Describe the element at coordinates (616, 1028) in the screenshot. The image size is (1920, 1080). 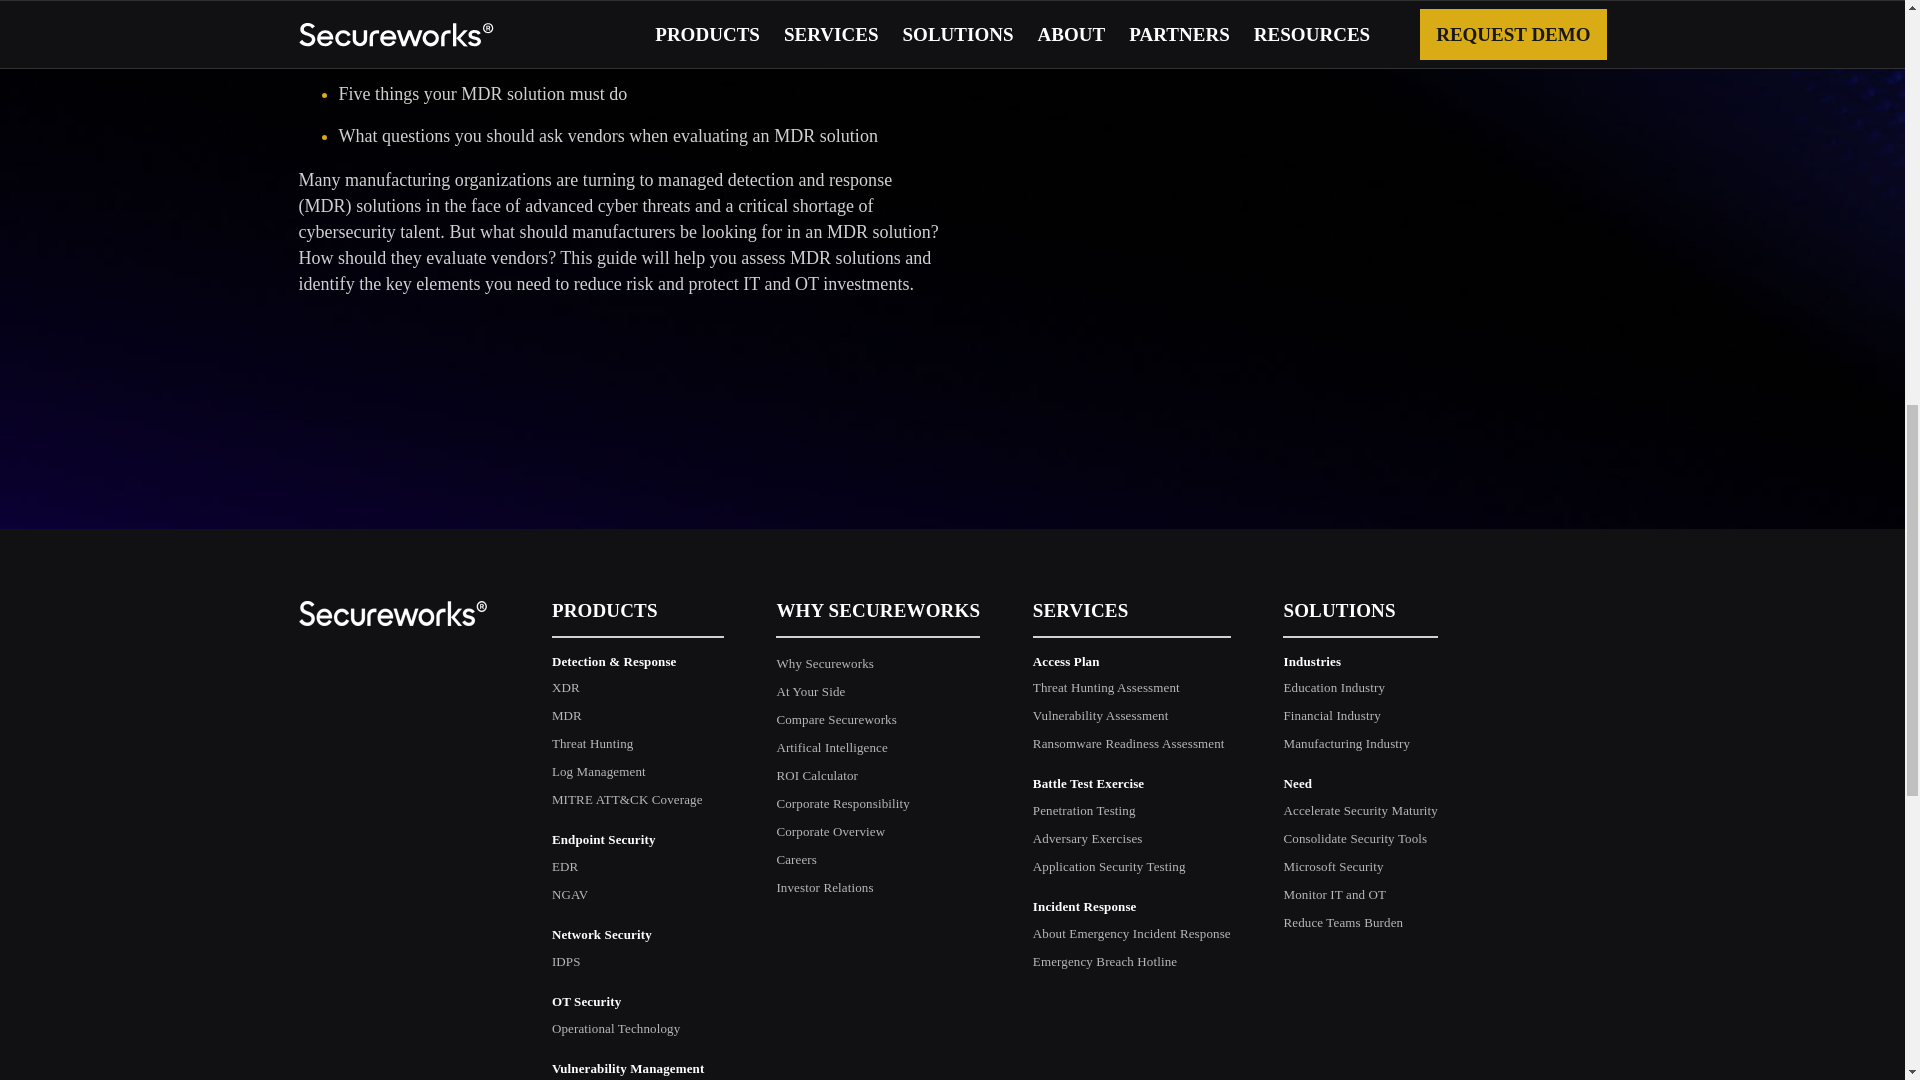
I see `Operational Technology` at that location.